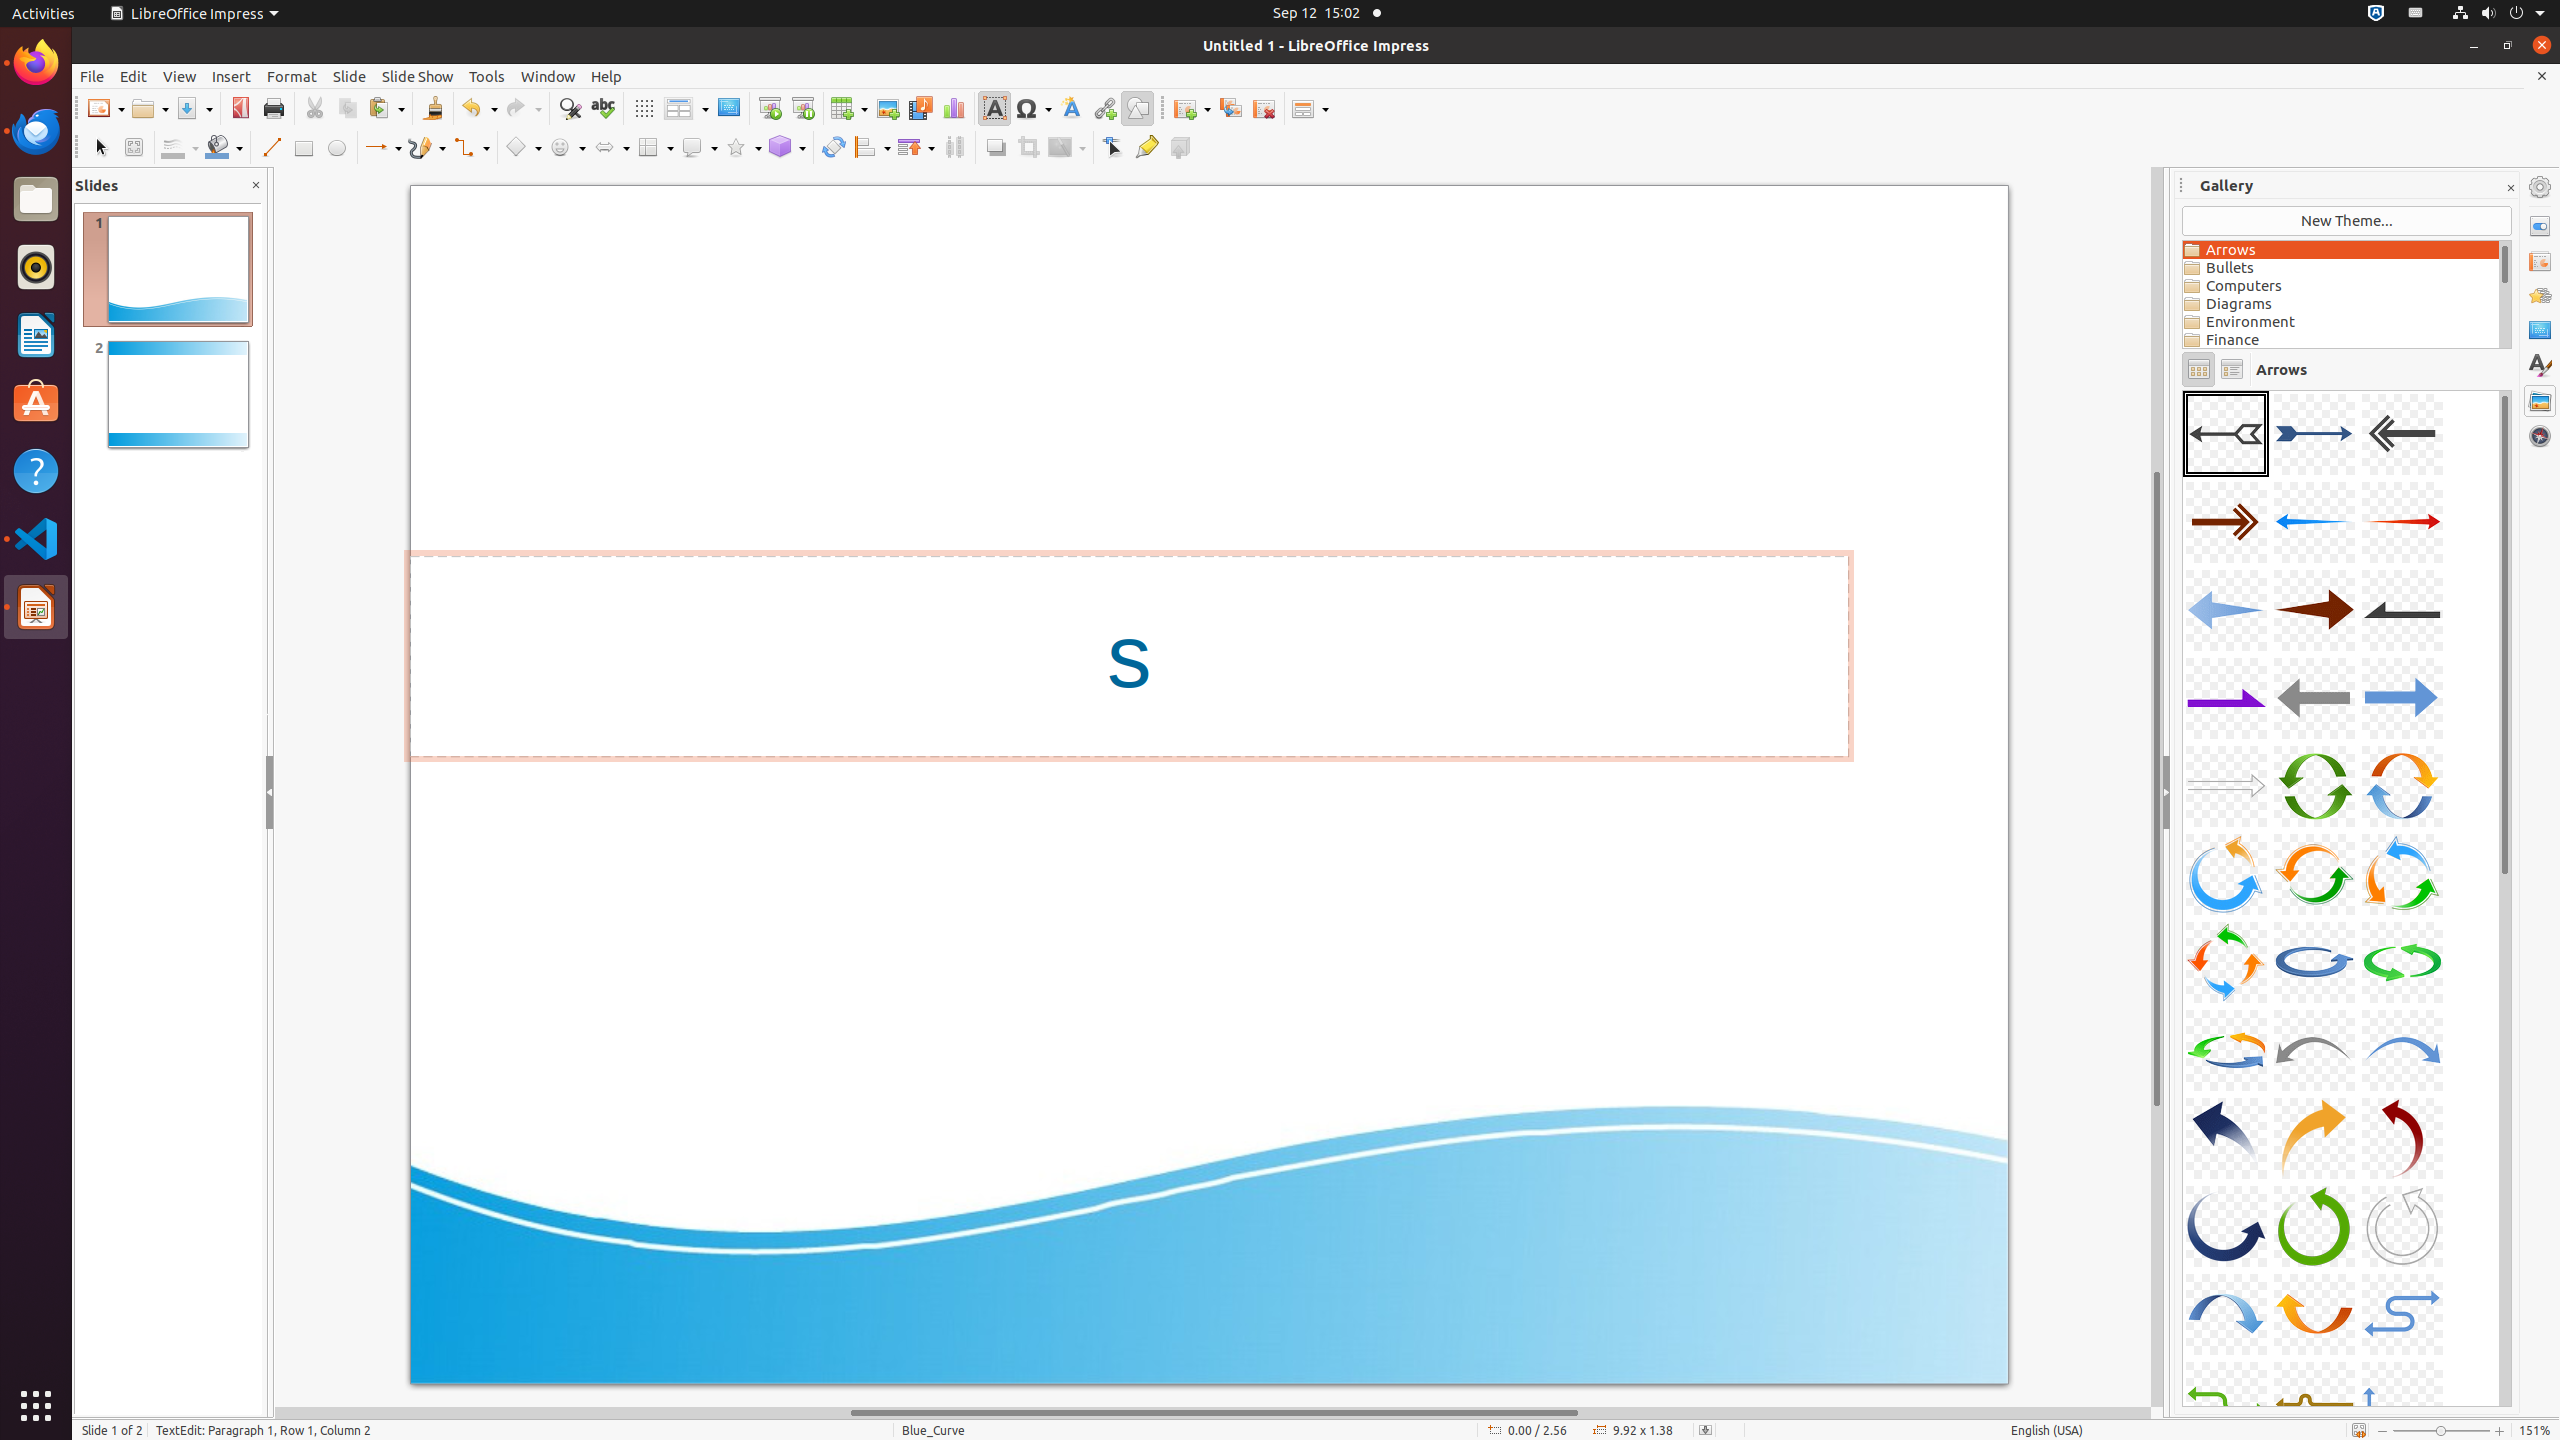  Describe the element at coordinates (548, 76) in the screenshot. I see `Window` at that location.